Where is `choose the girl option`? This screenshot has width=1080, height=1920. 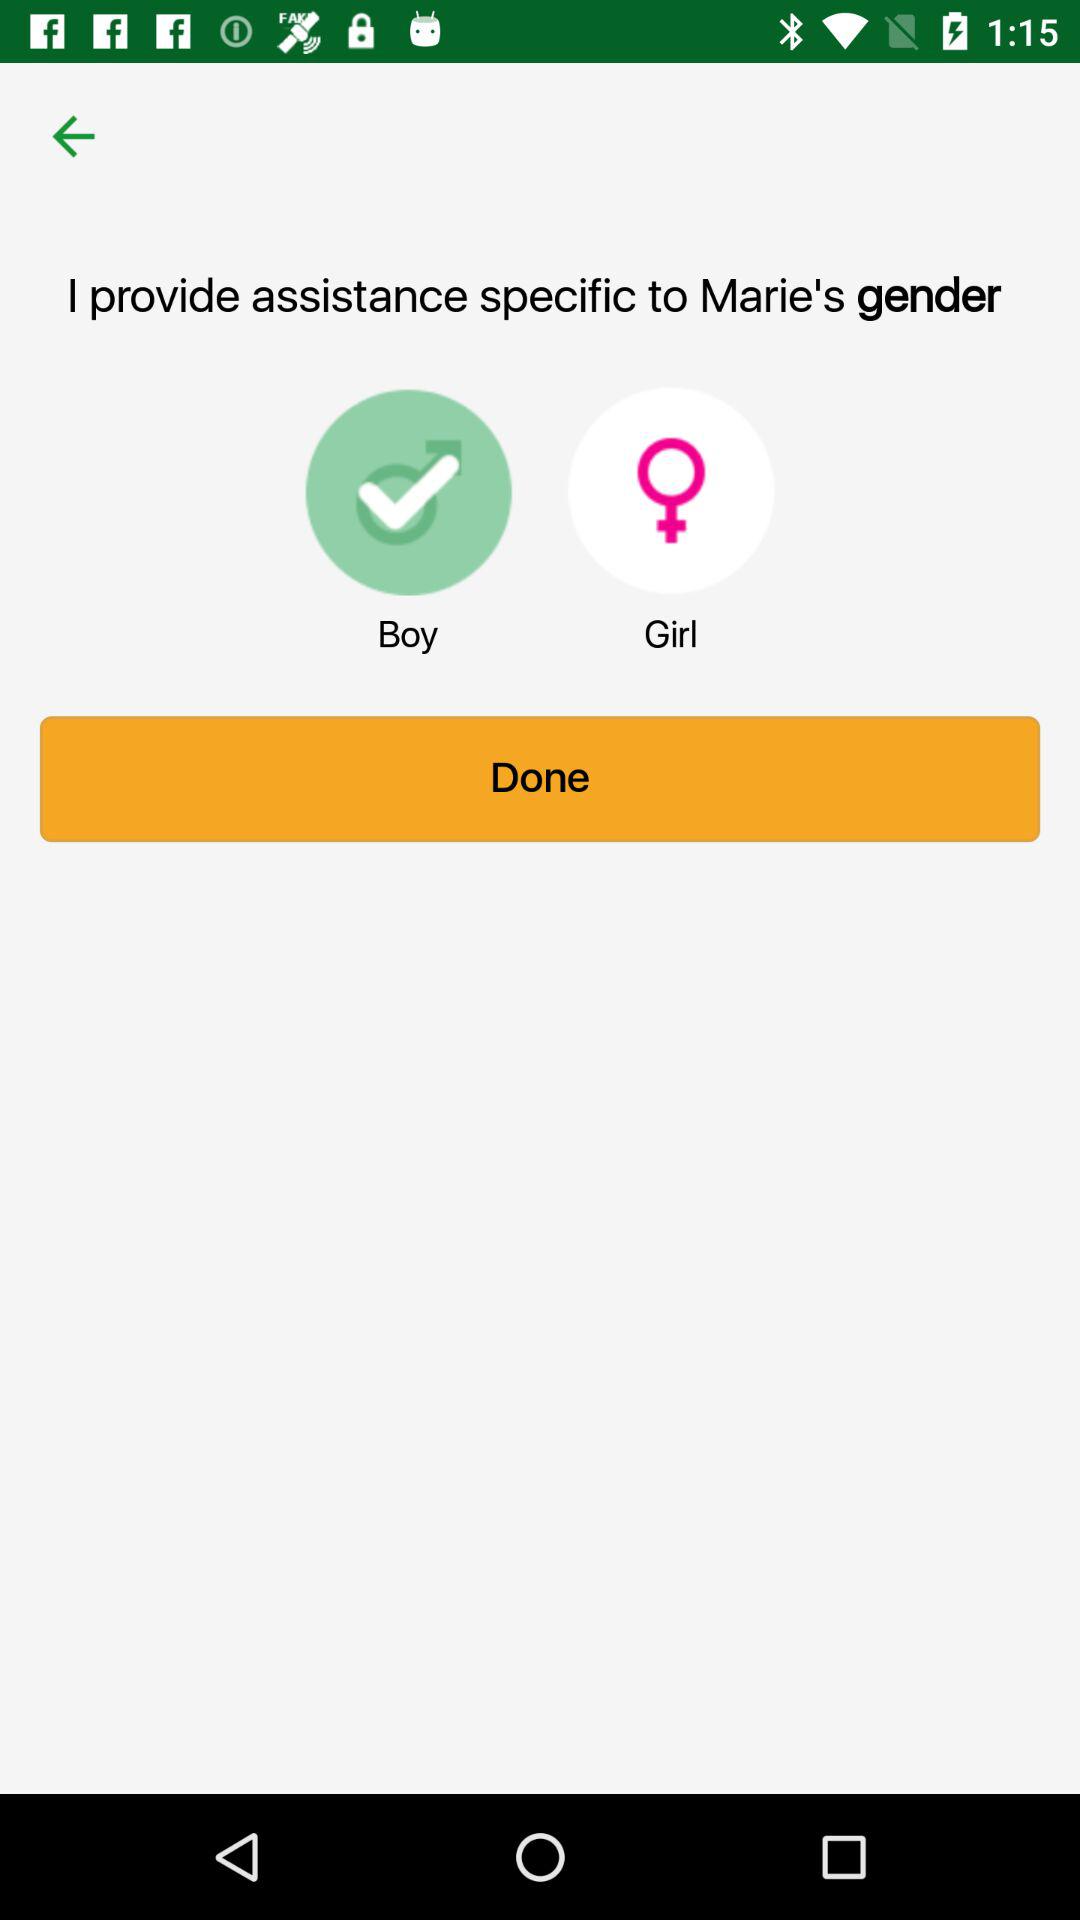 choose the girl option is located at coordinates (671, 490).